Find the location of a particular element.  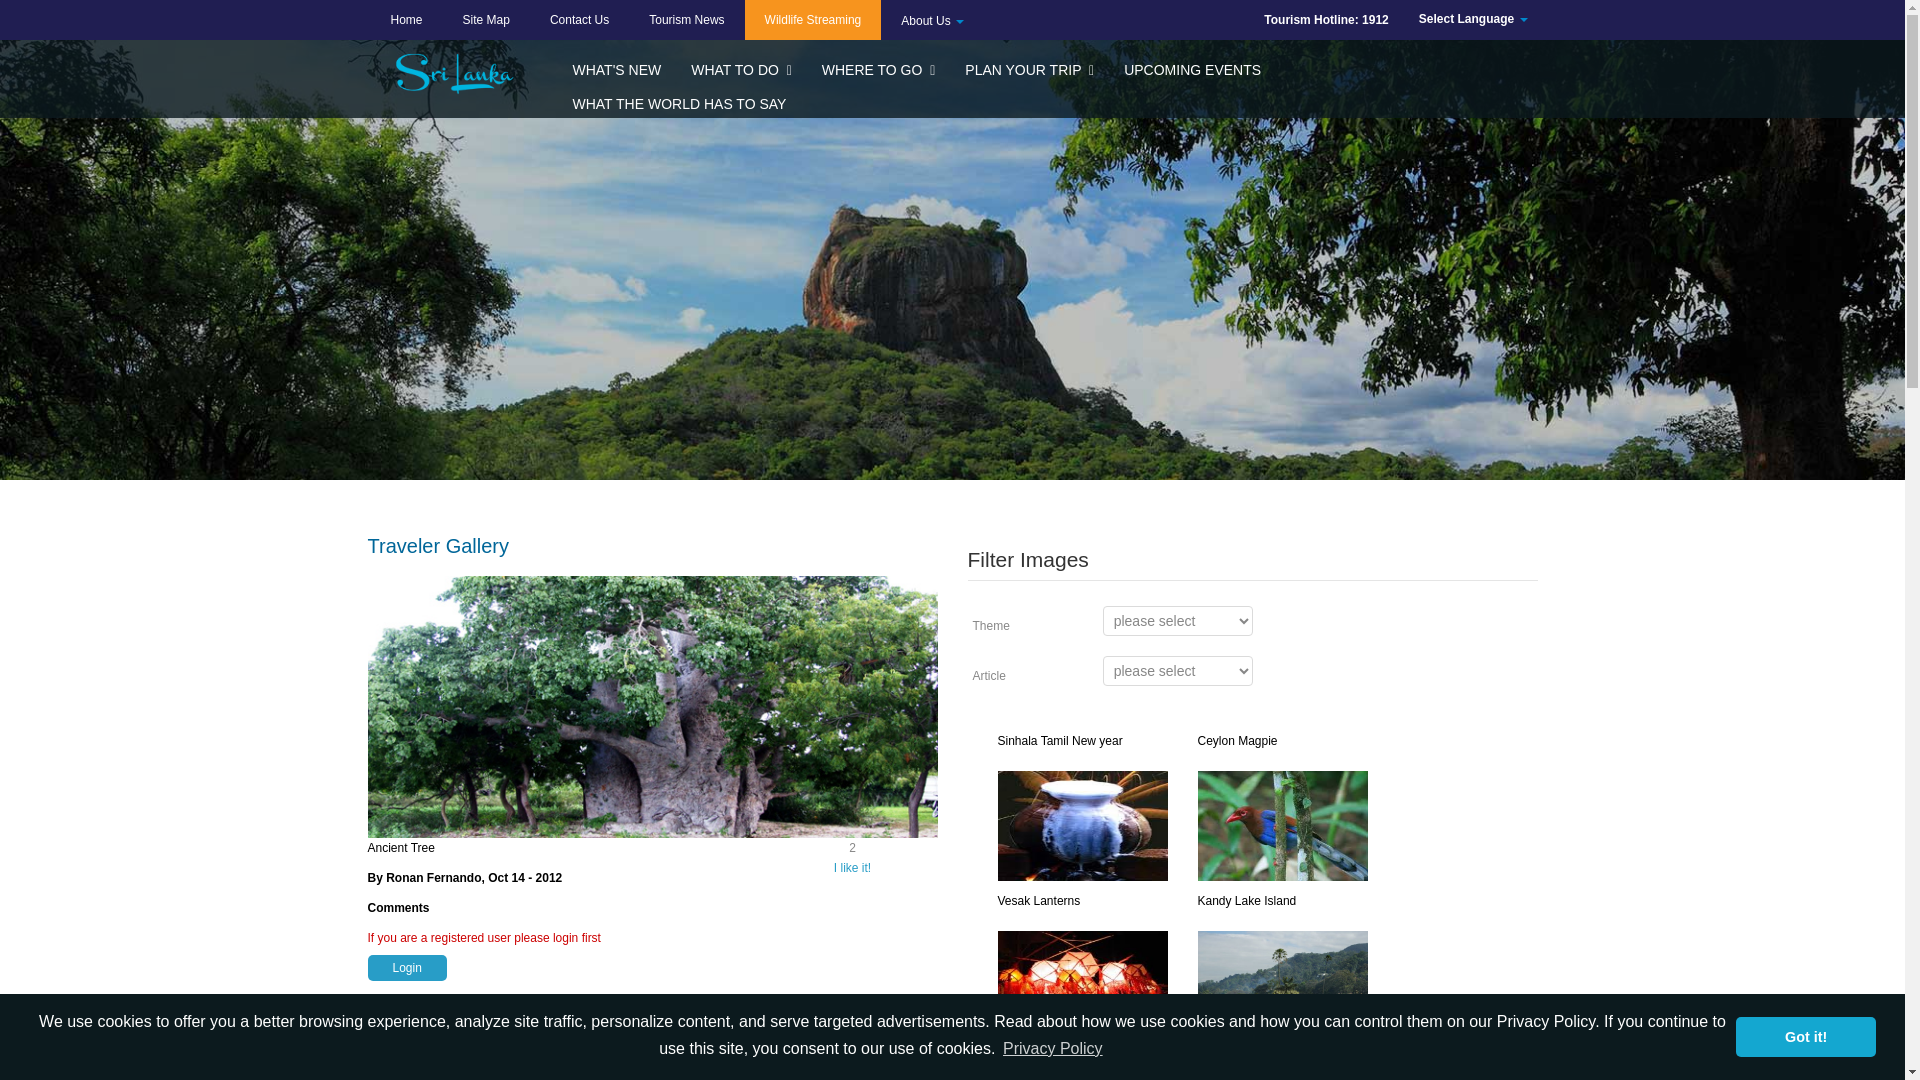

Home is located at coordinates (406, 20).